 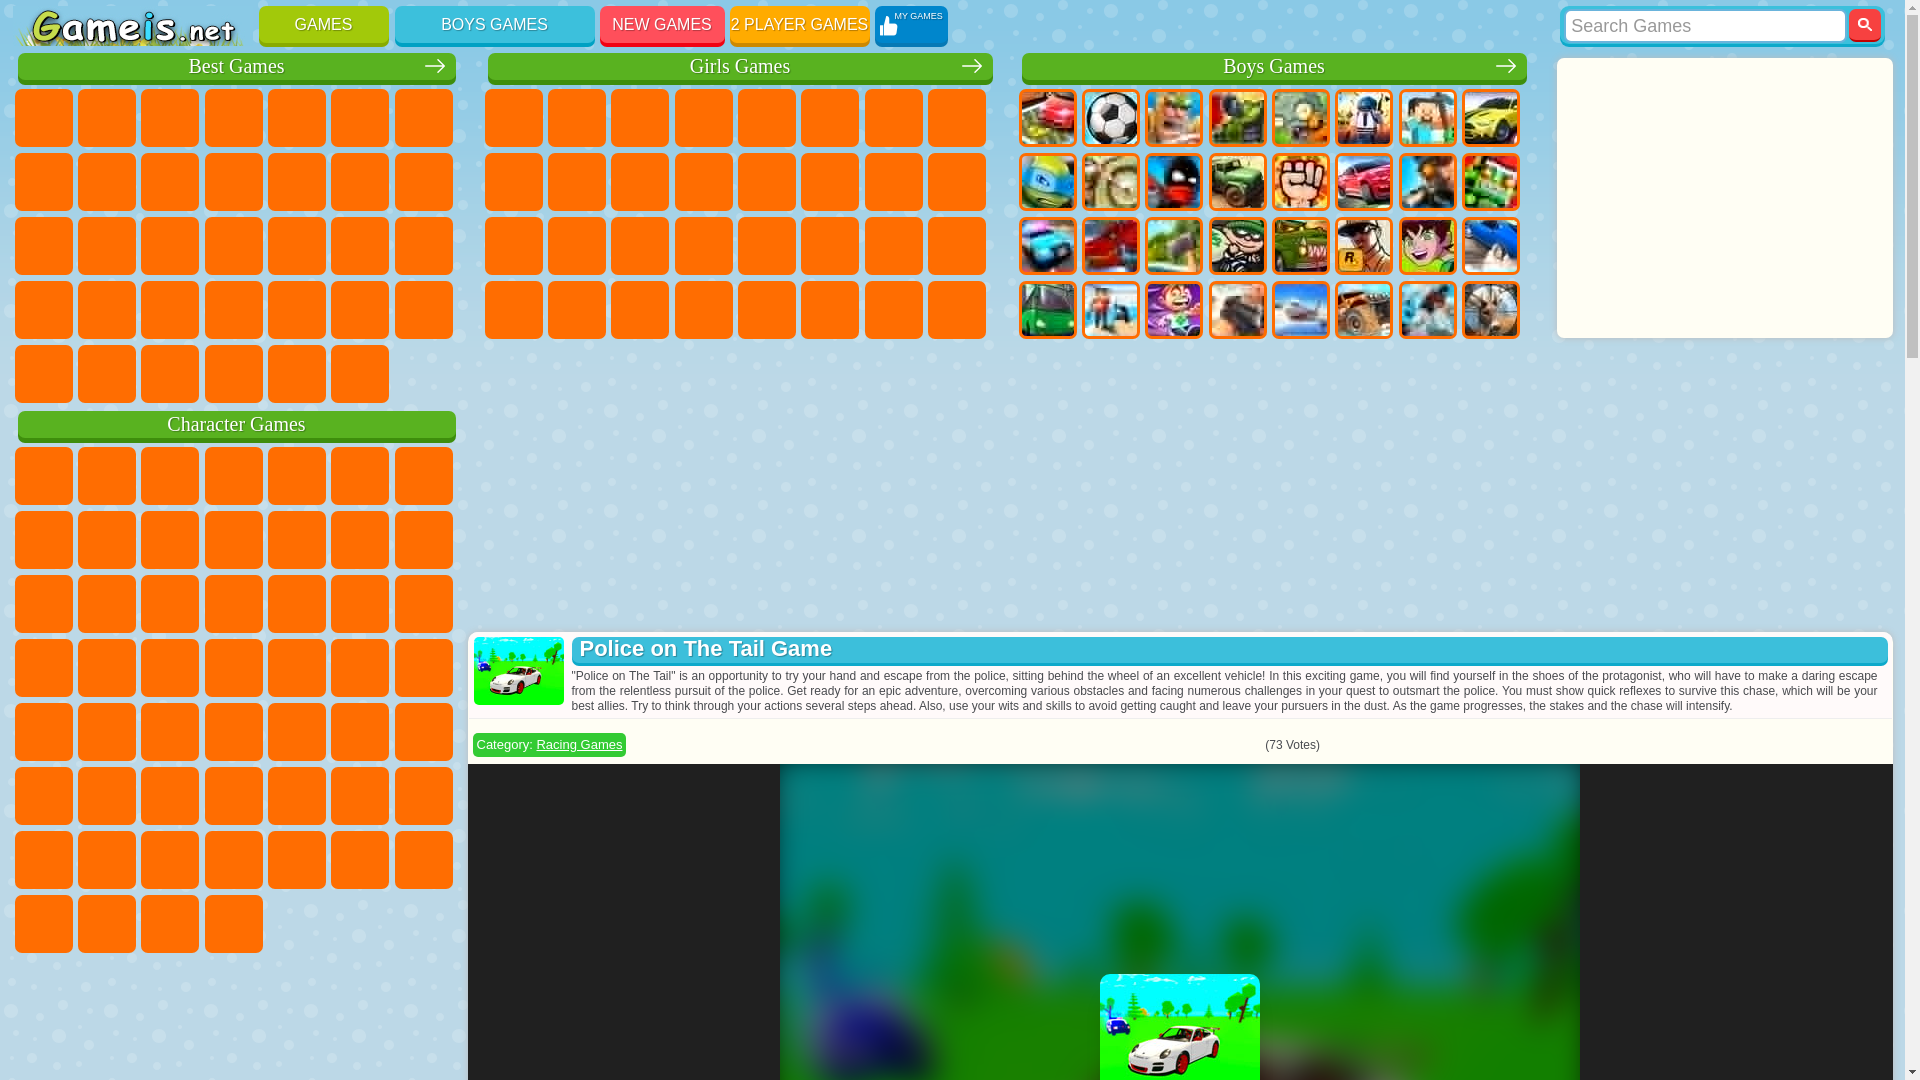 What do you see at coordinates (1111, 117) in the screenshot?
I see `Football Games` at bounding box center [1111, 117].